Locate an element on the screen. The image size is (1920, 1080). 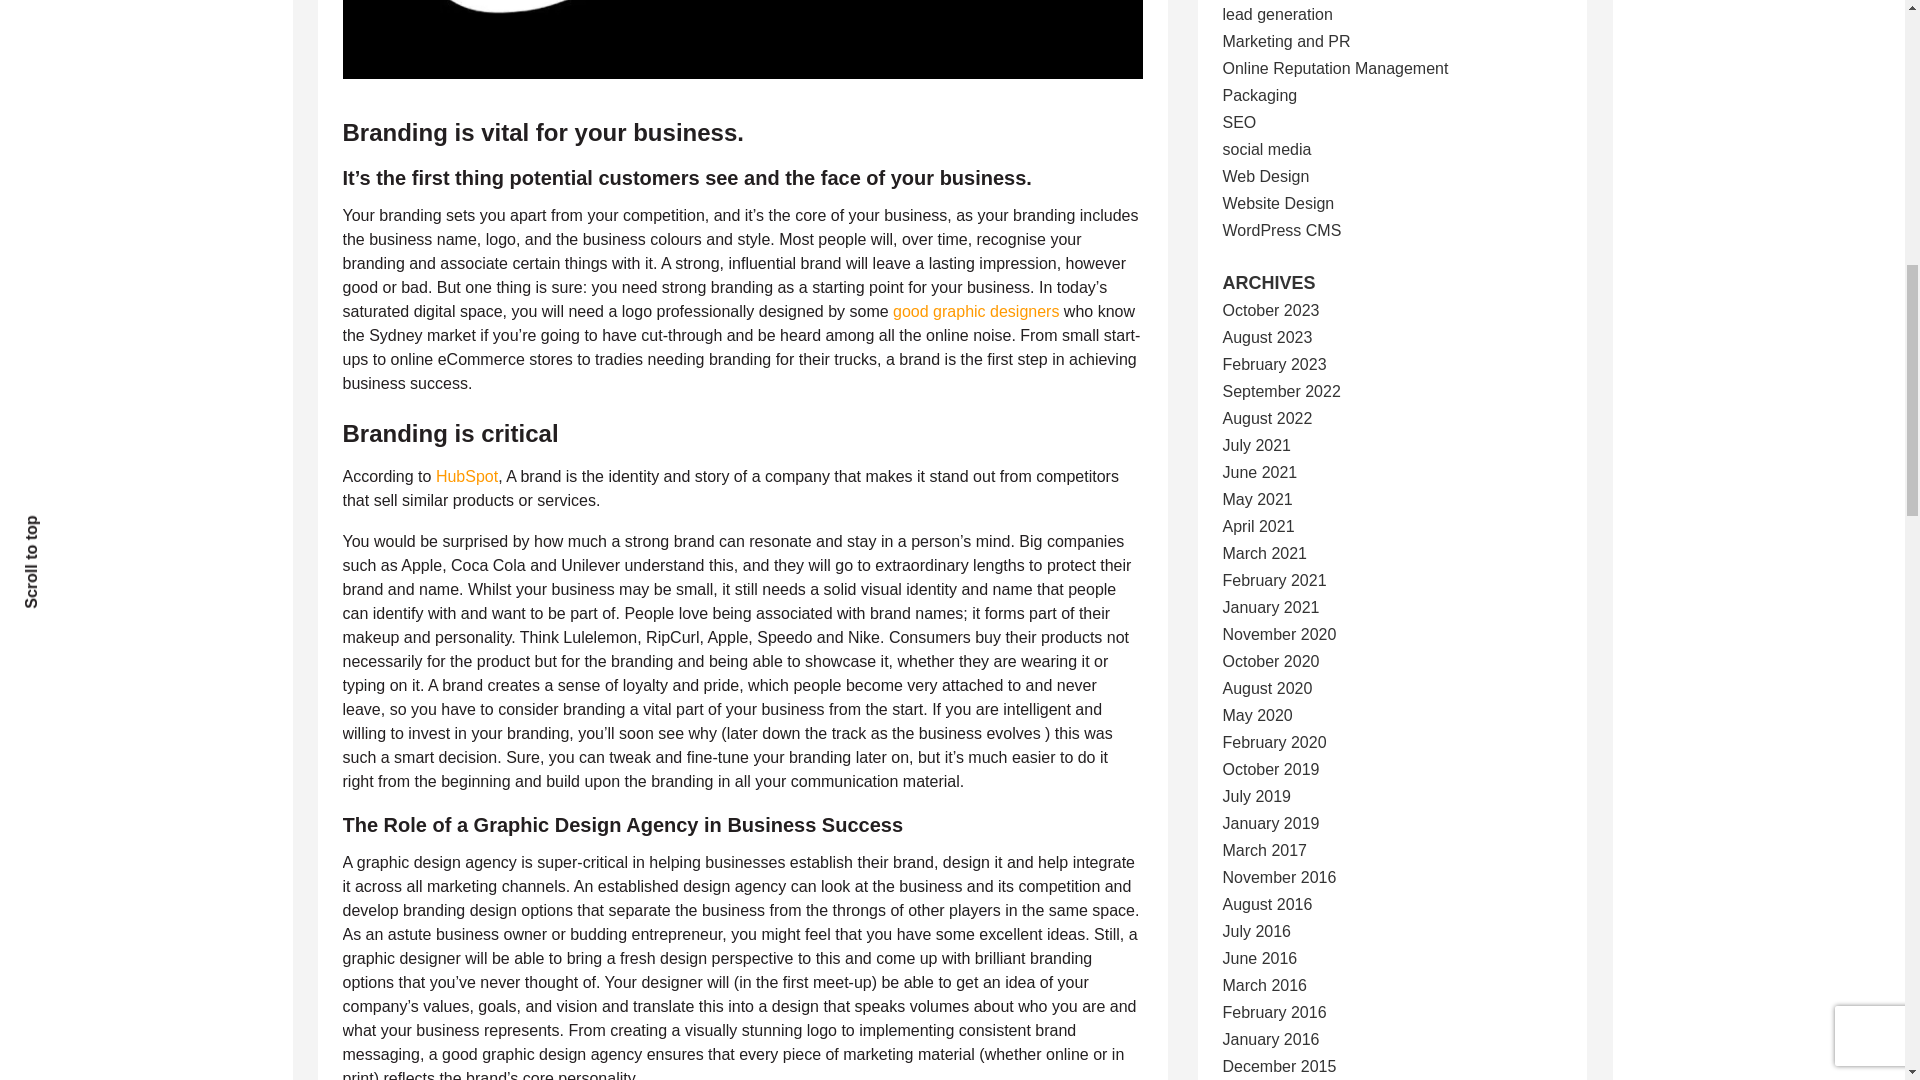
HubSpot is located at coordinates (466, 476).